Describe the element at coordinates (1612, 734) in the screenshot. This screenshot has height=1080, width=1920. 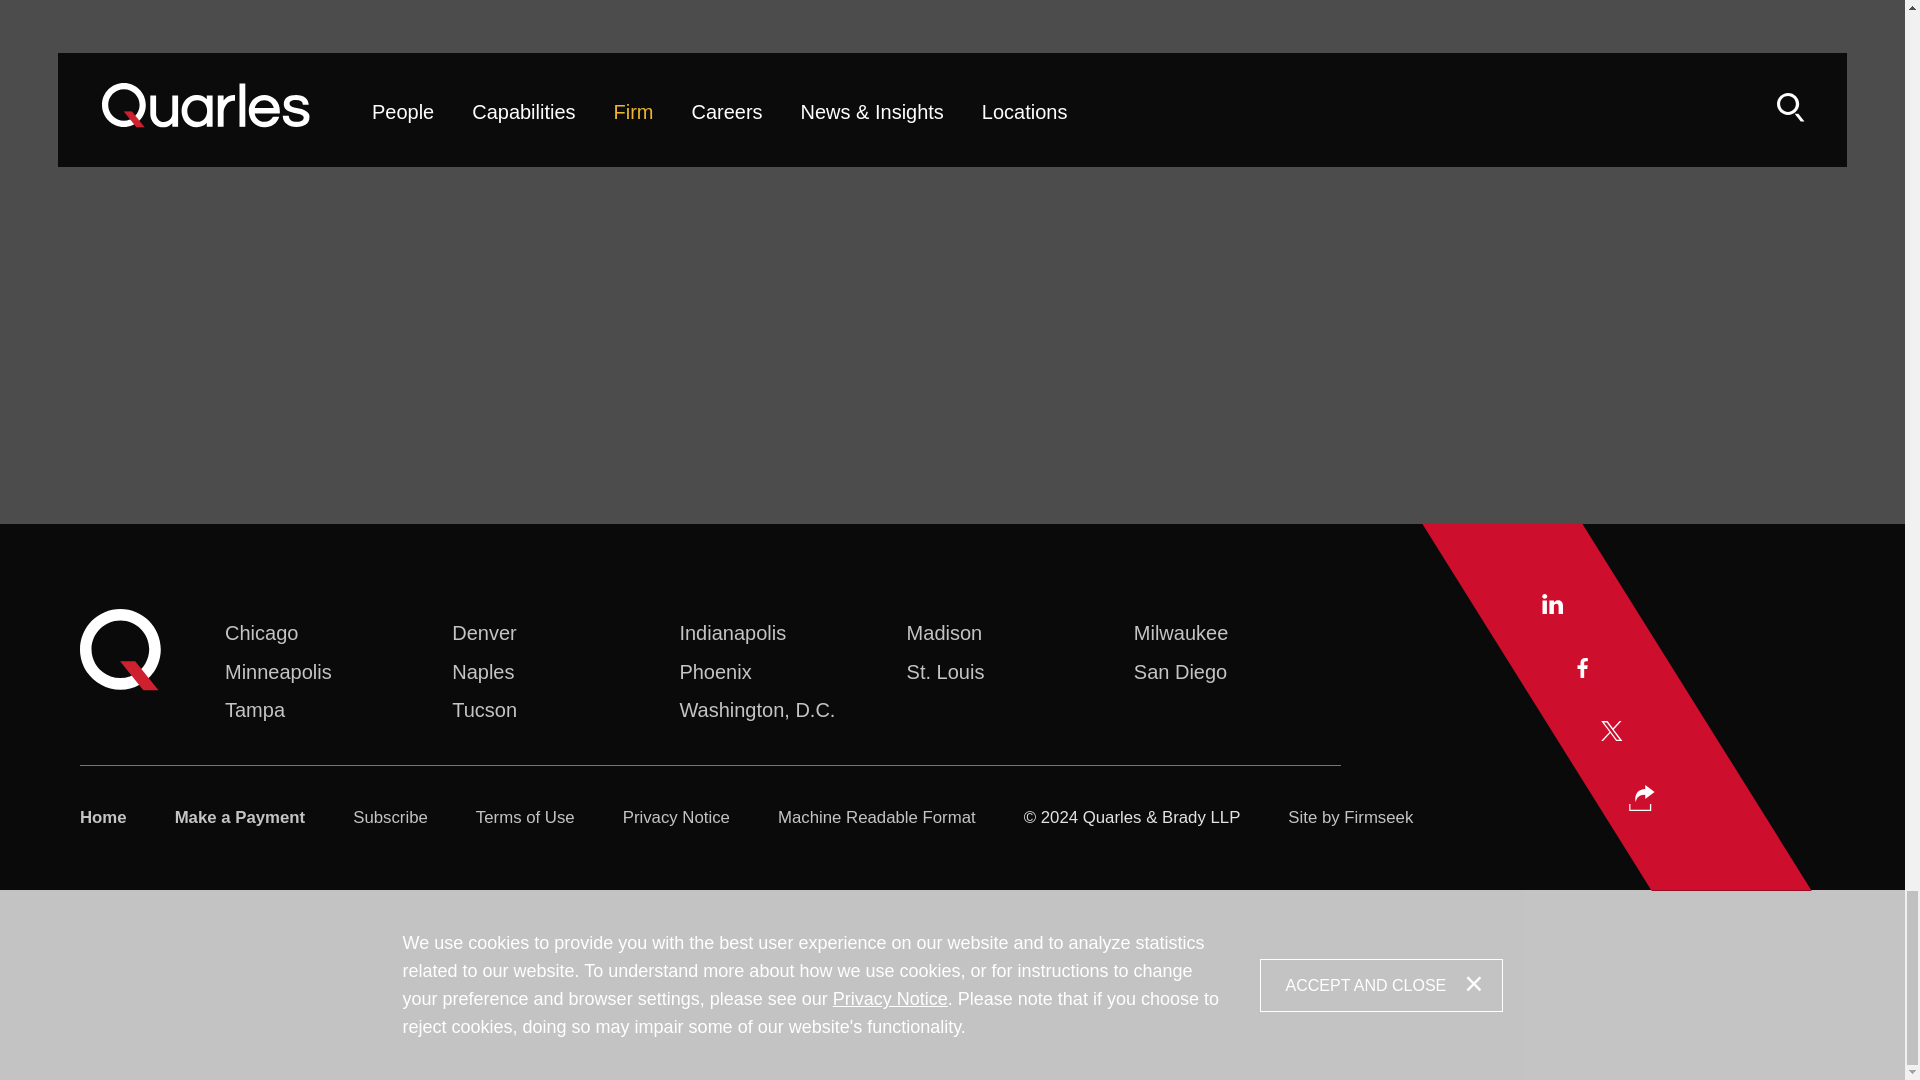
I see `Twitter` at that location.